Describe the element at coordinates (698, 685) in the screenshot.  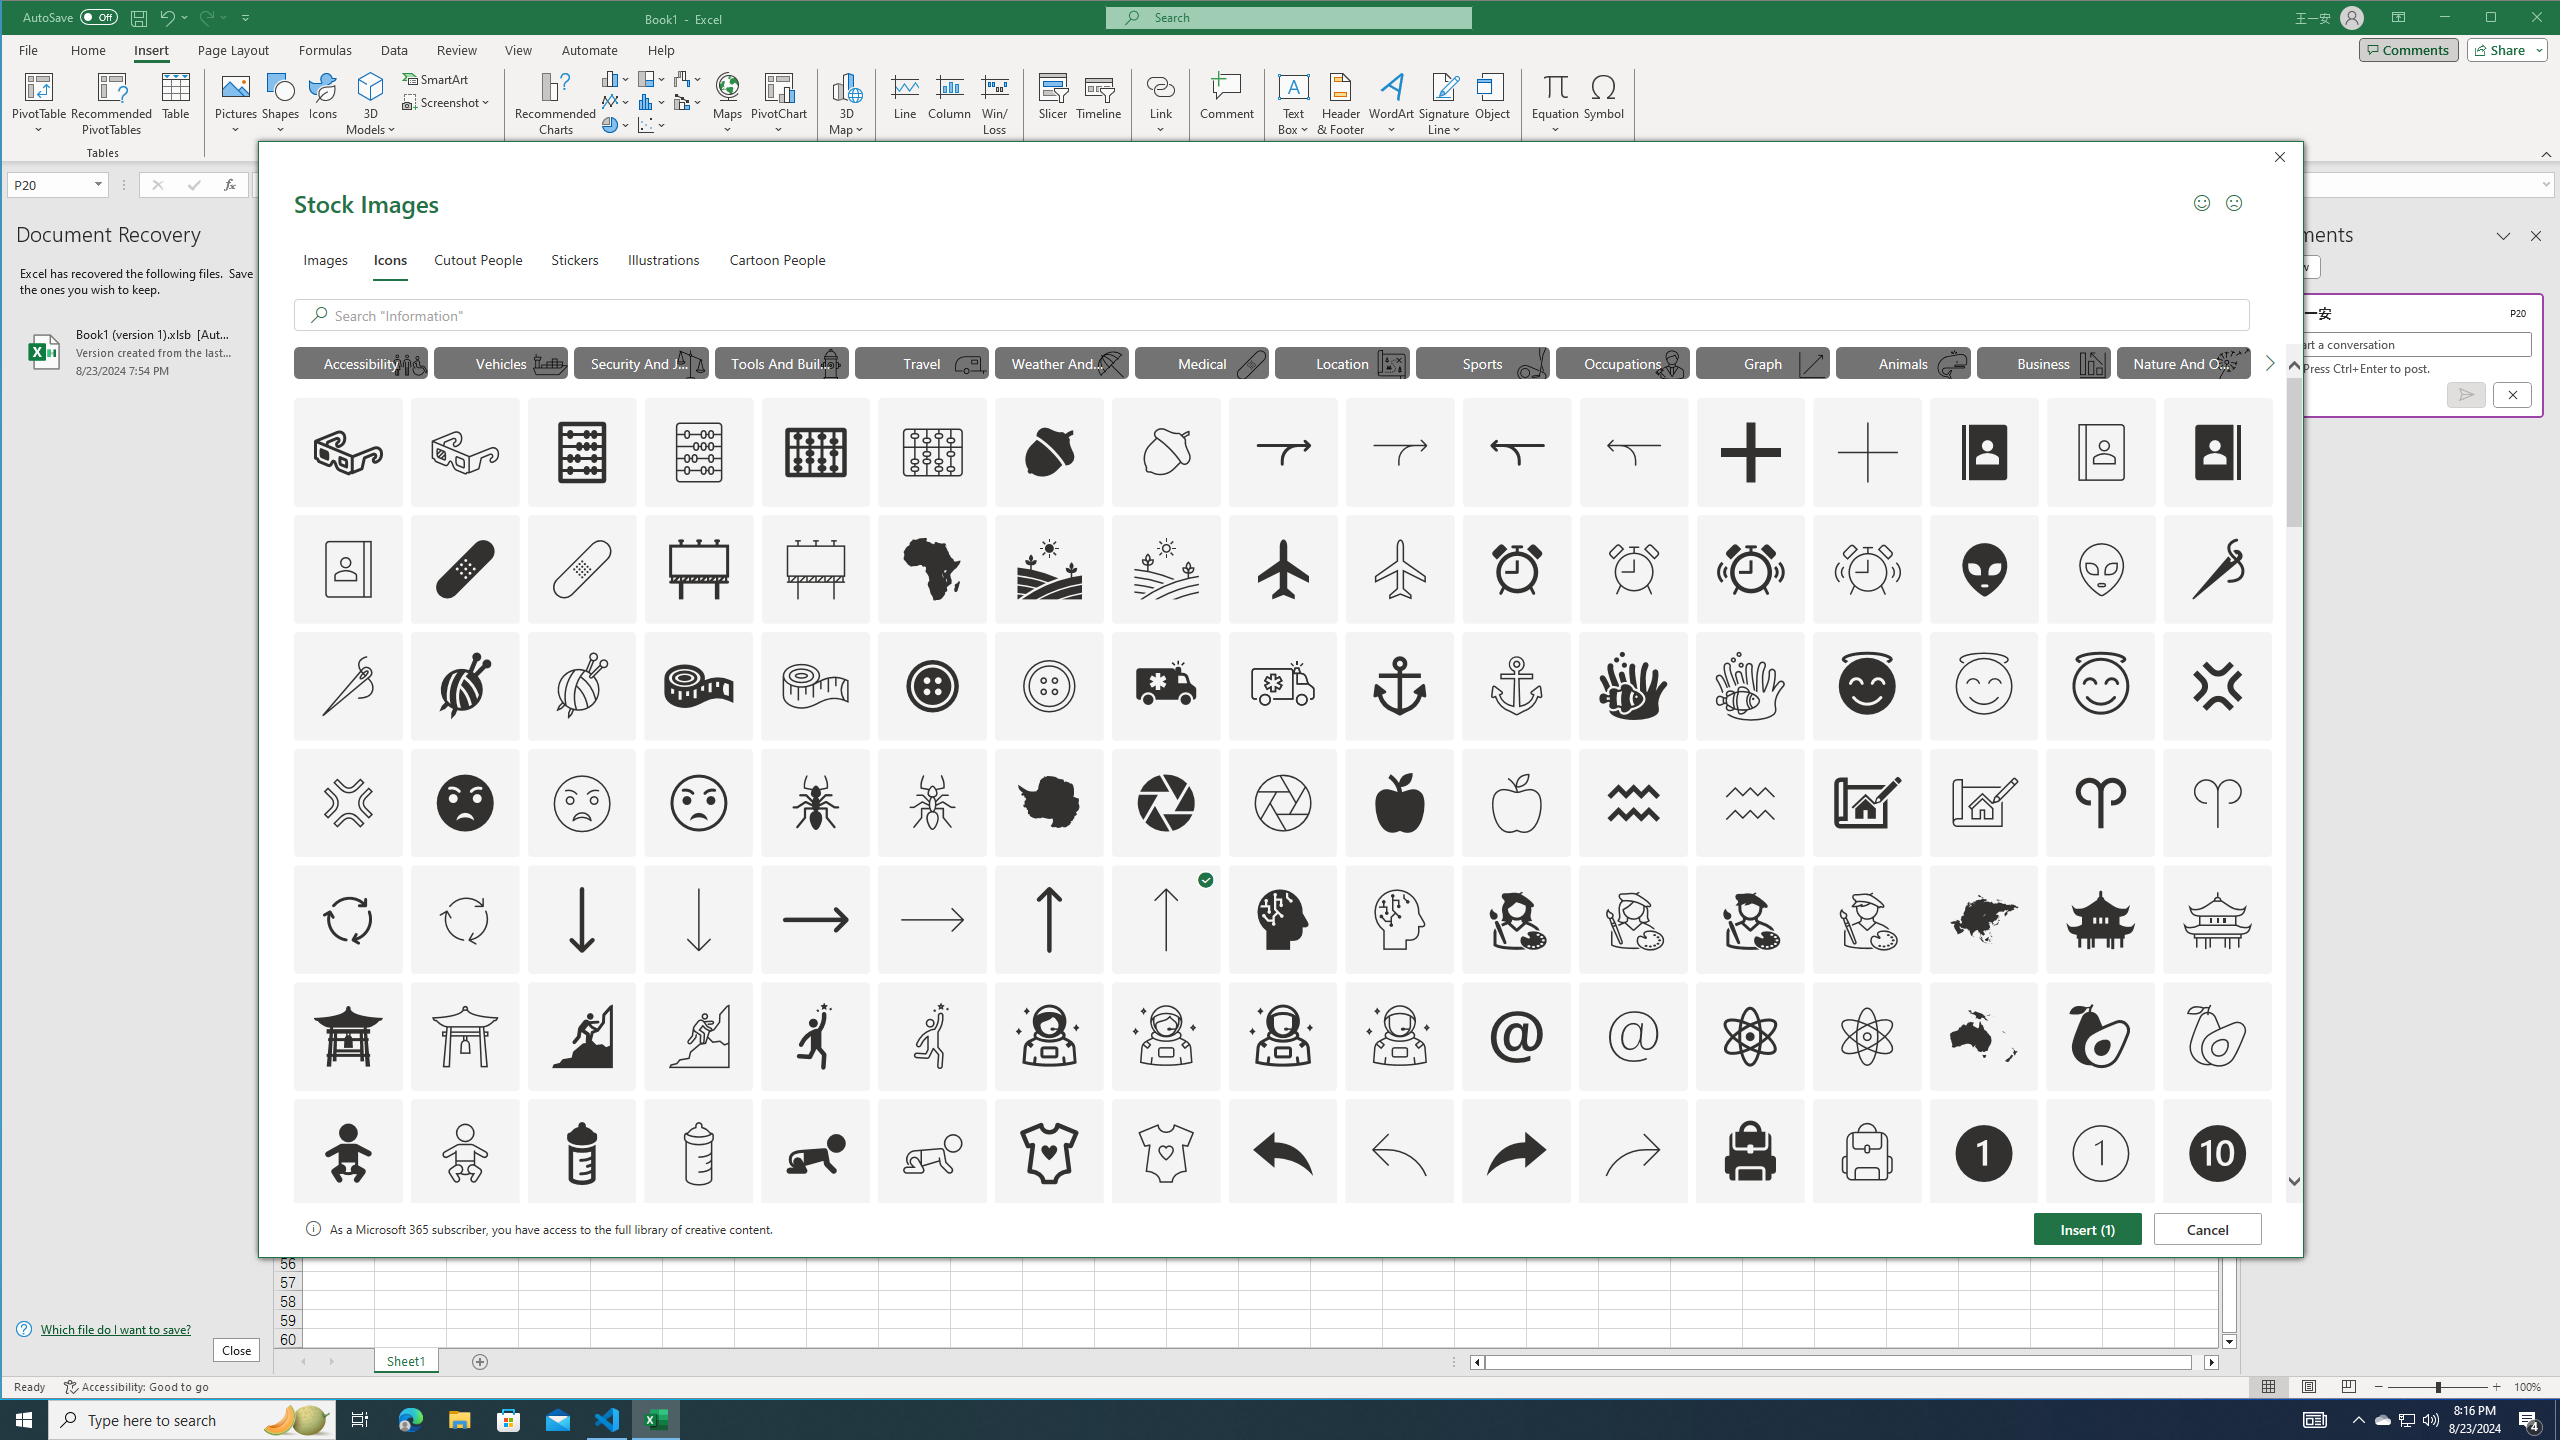
I see `AutomationID: Icons_AlterationsTailoring2` at that location.